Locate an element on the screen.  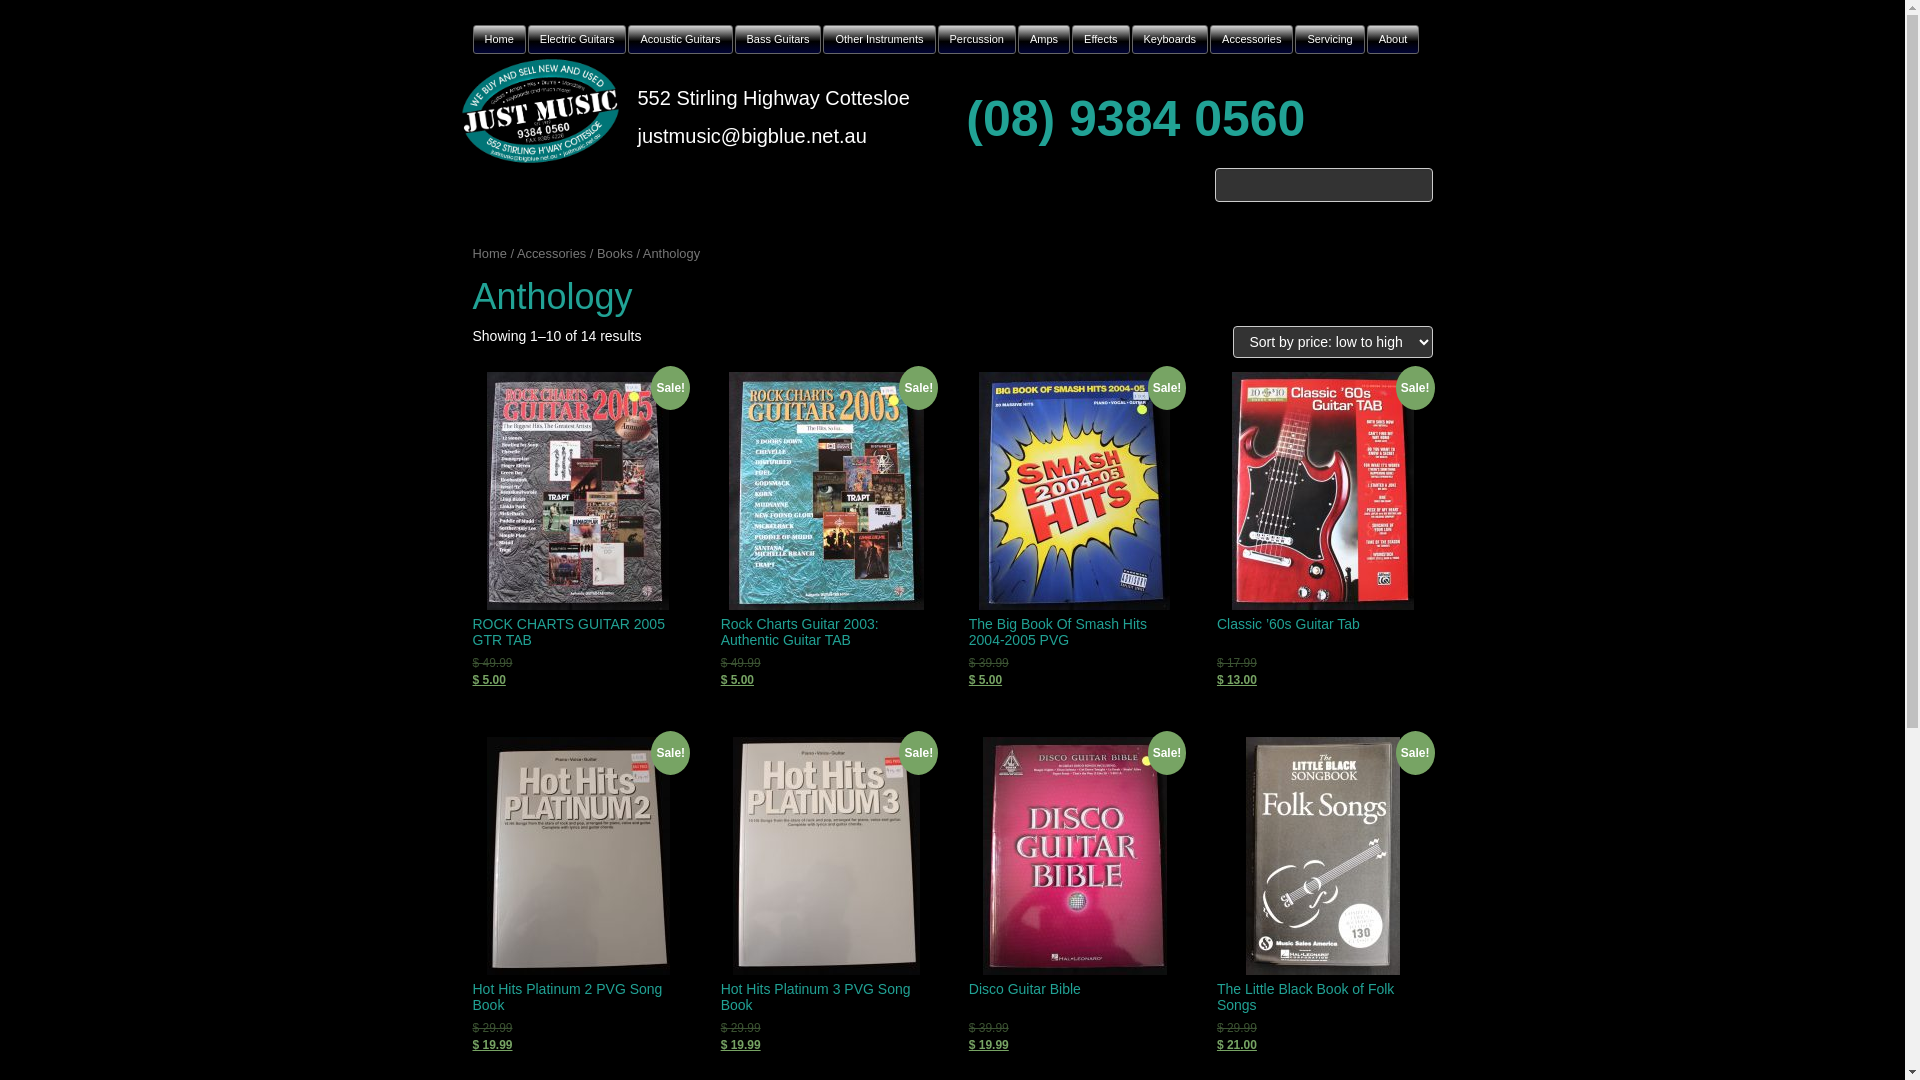
Effects is located at coordinates (1100, 40).